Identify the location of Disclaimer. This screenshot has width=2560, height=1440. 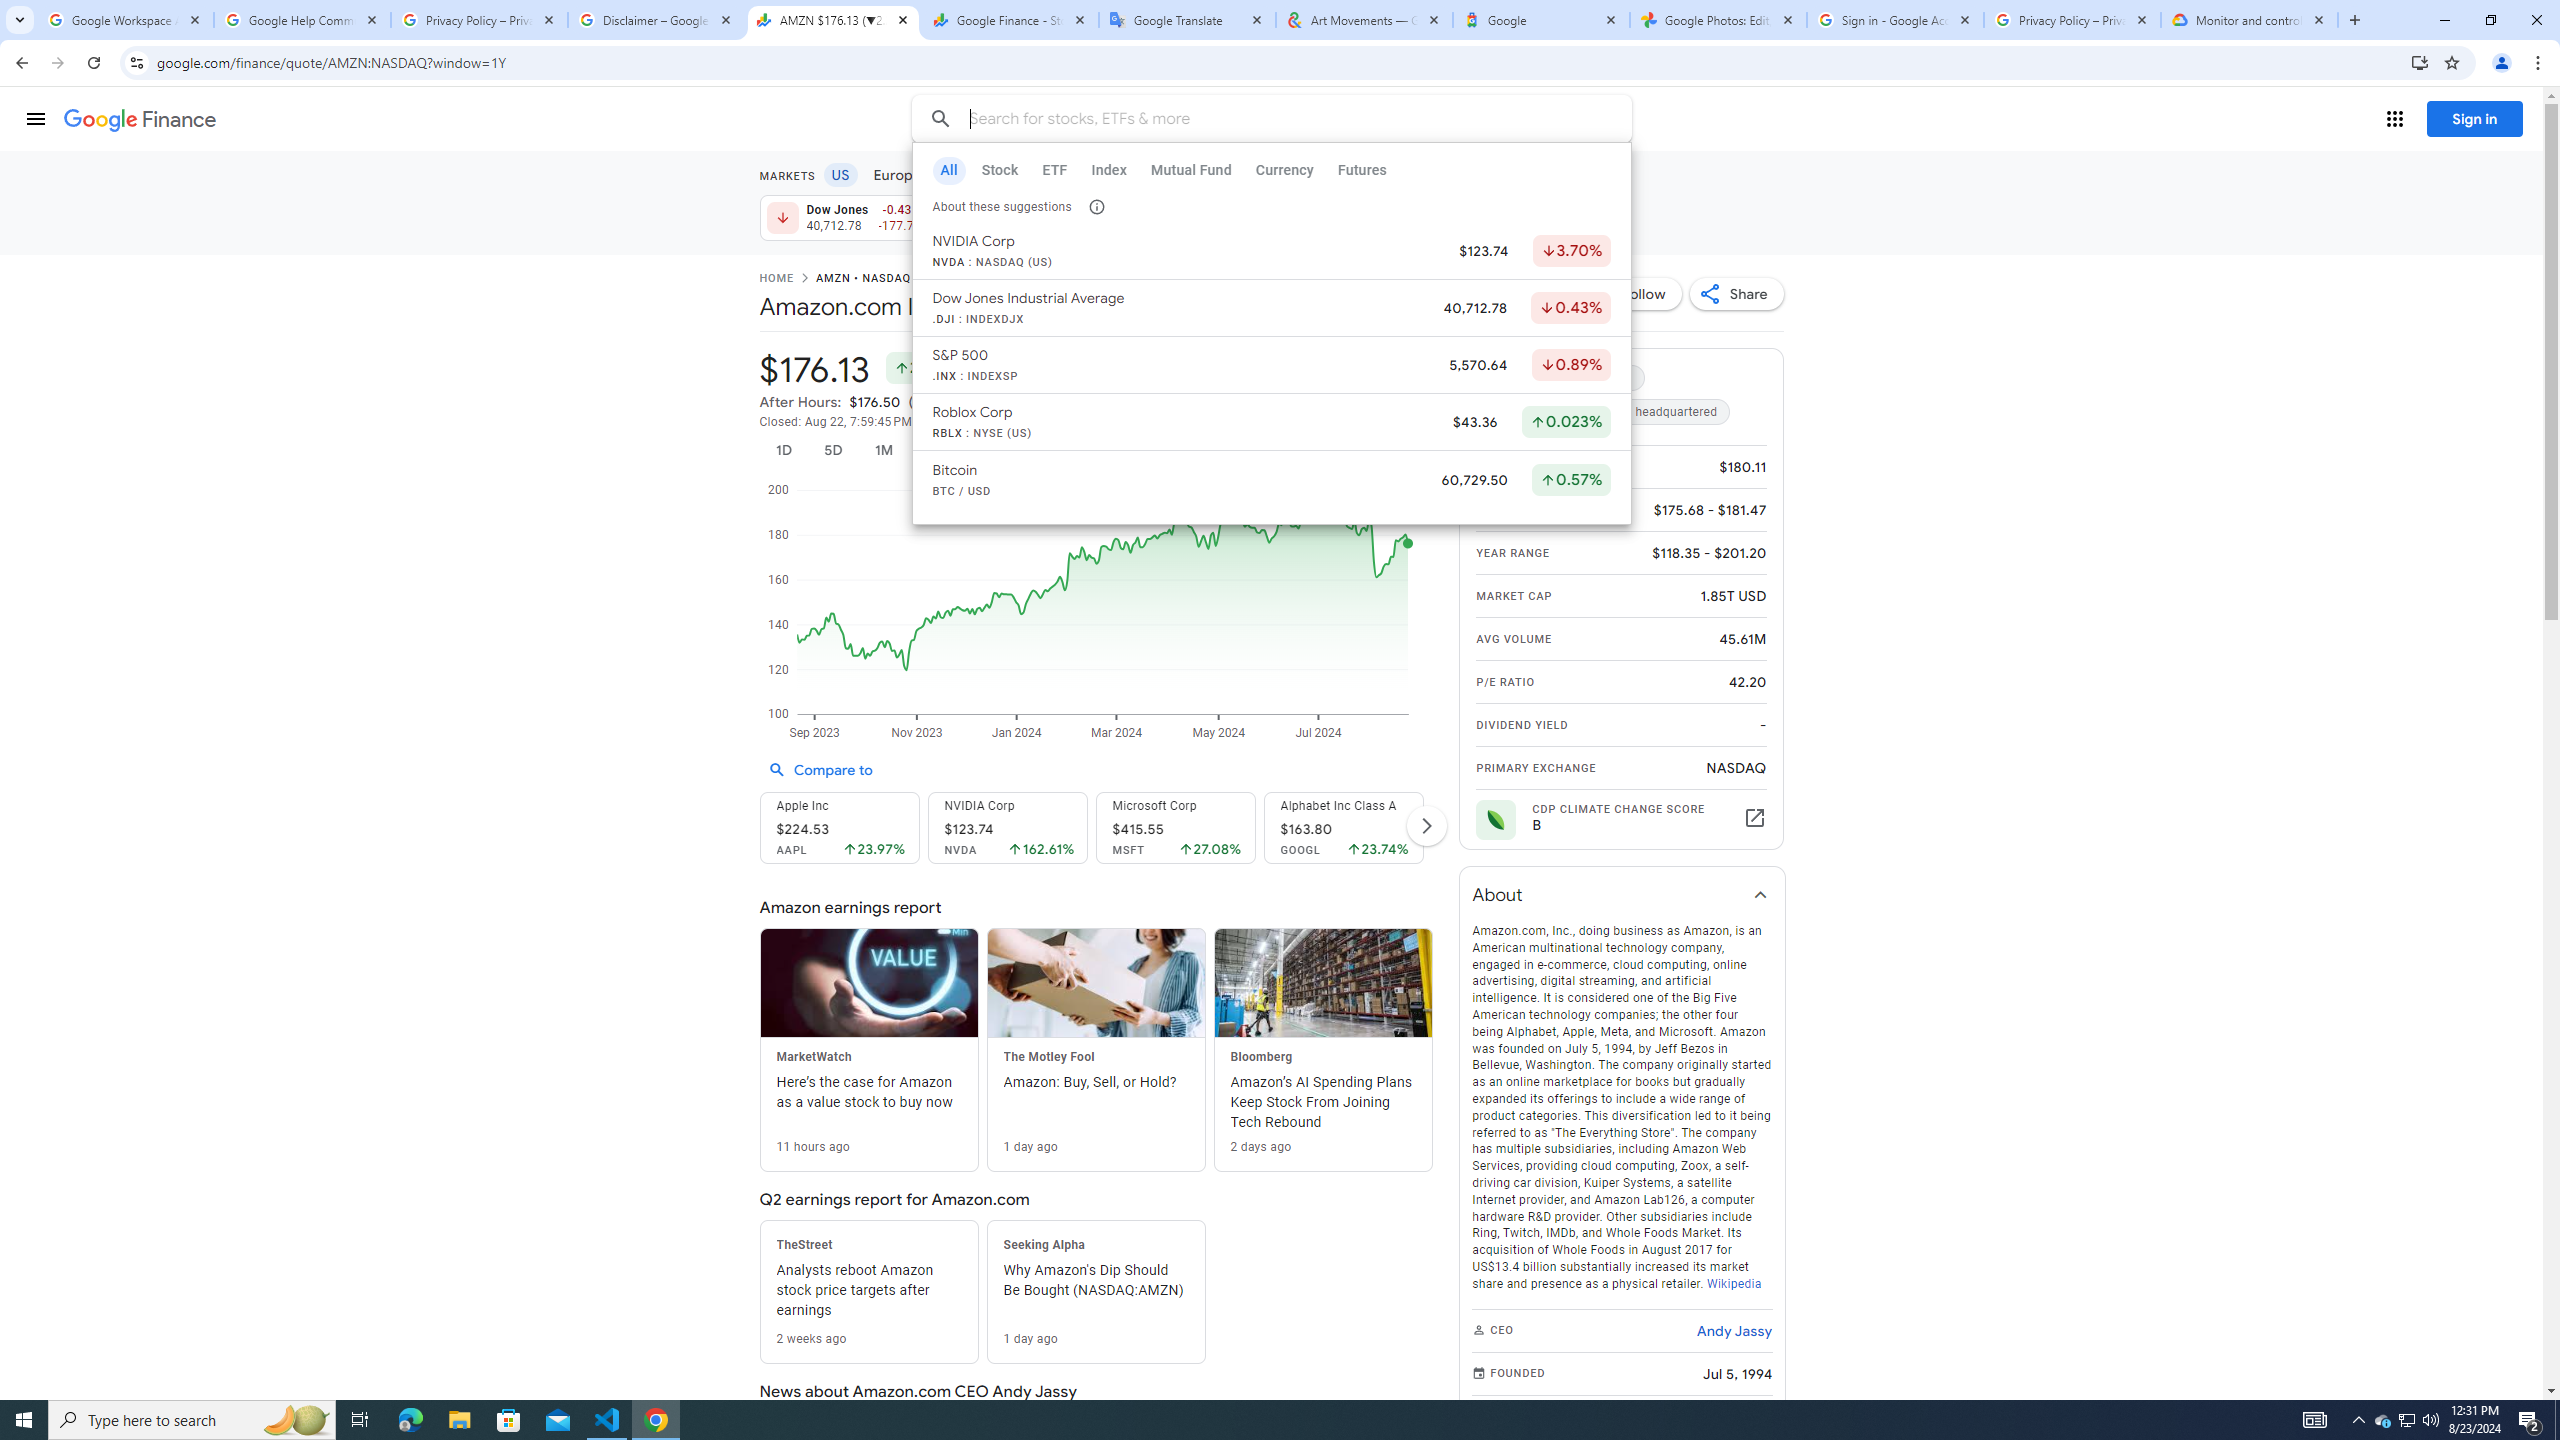
(1082, 422).